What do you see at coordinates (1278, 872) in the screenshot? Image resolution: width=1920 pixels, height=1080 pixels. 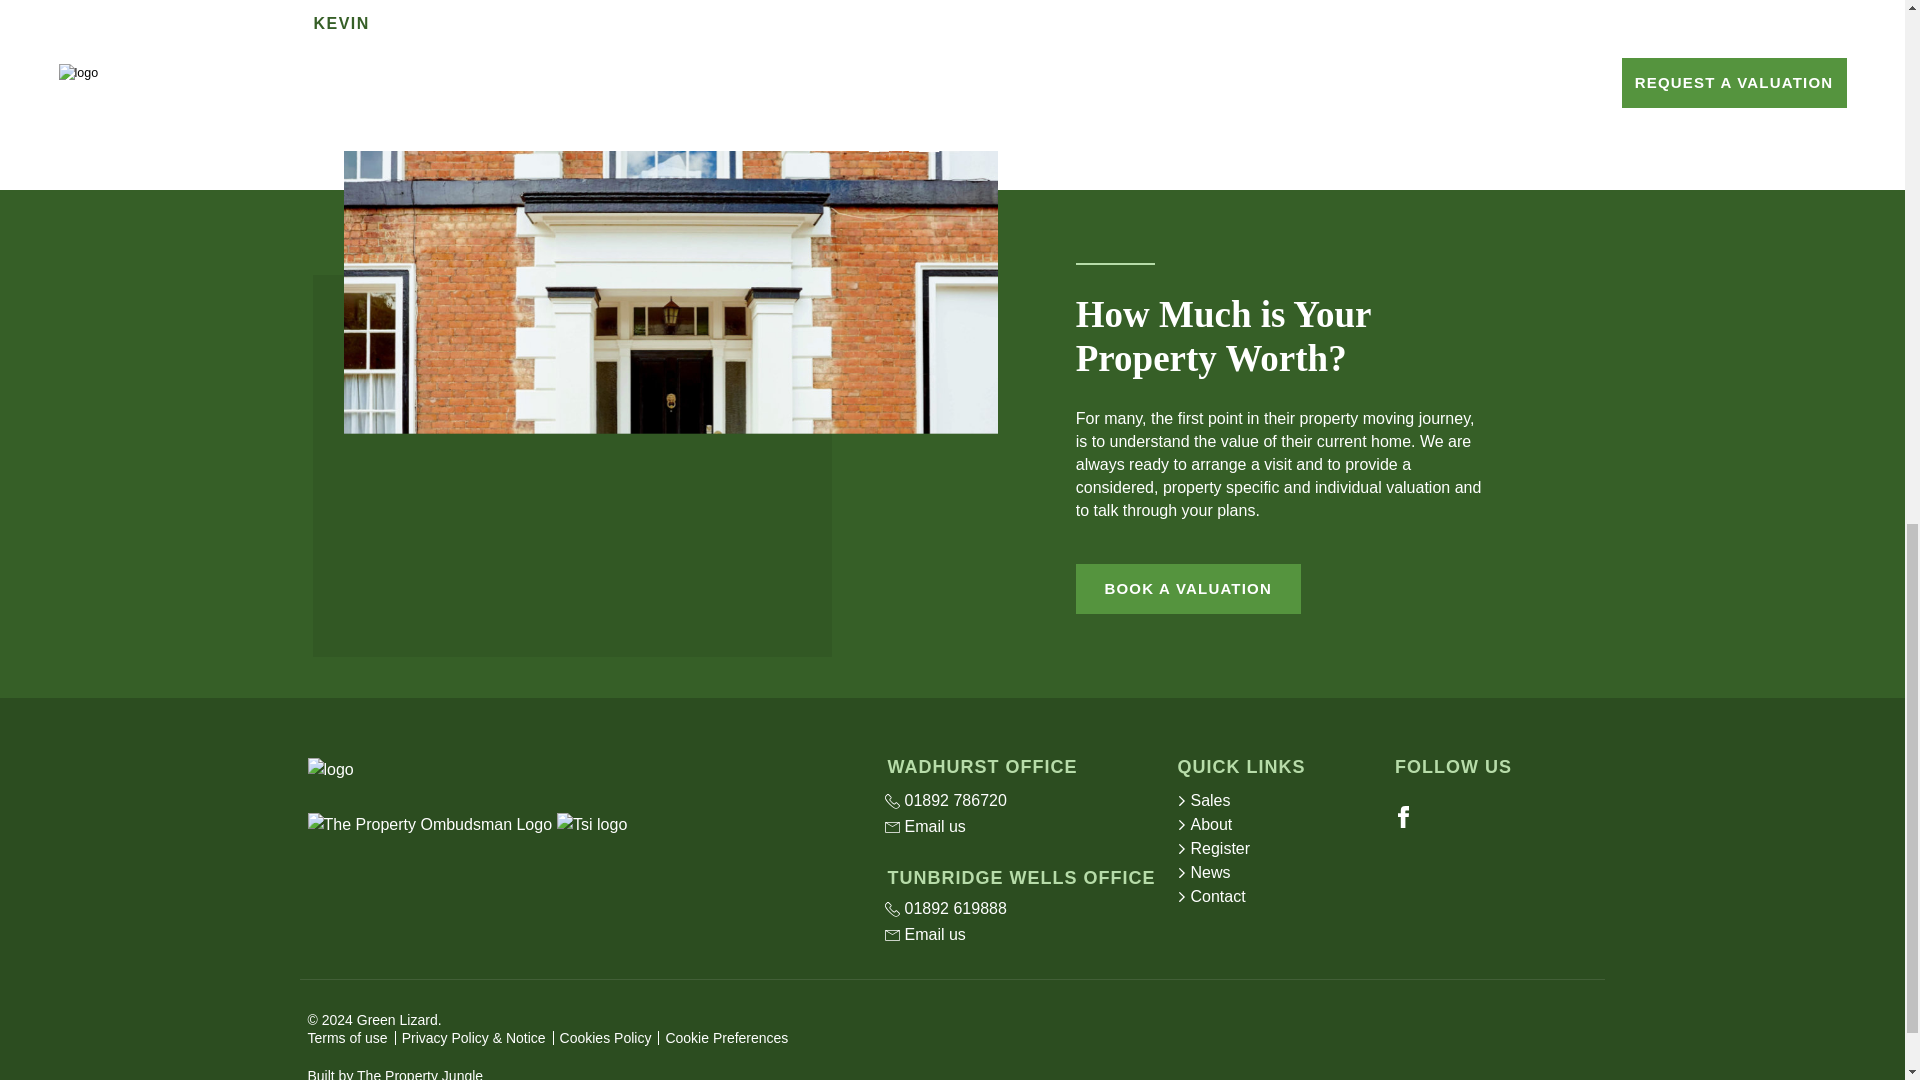 I see `News` at bounding box center [1278, 872].